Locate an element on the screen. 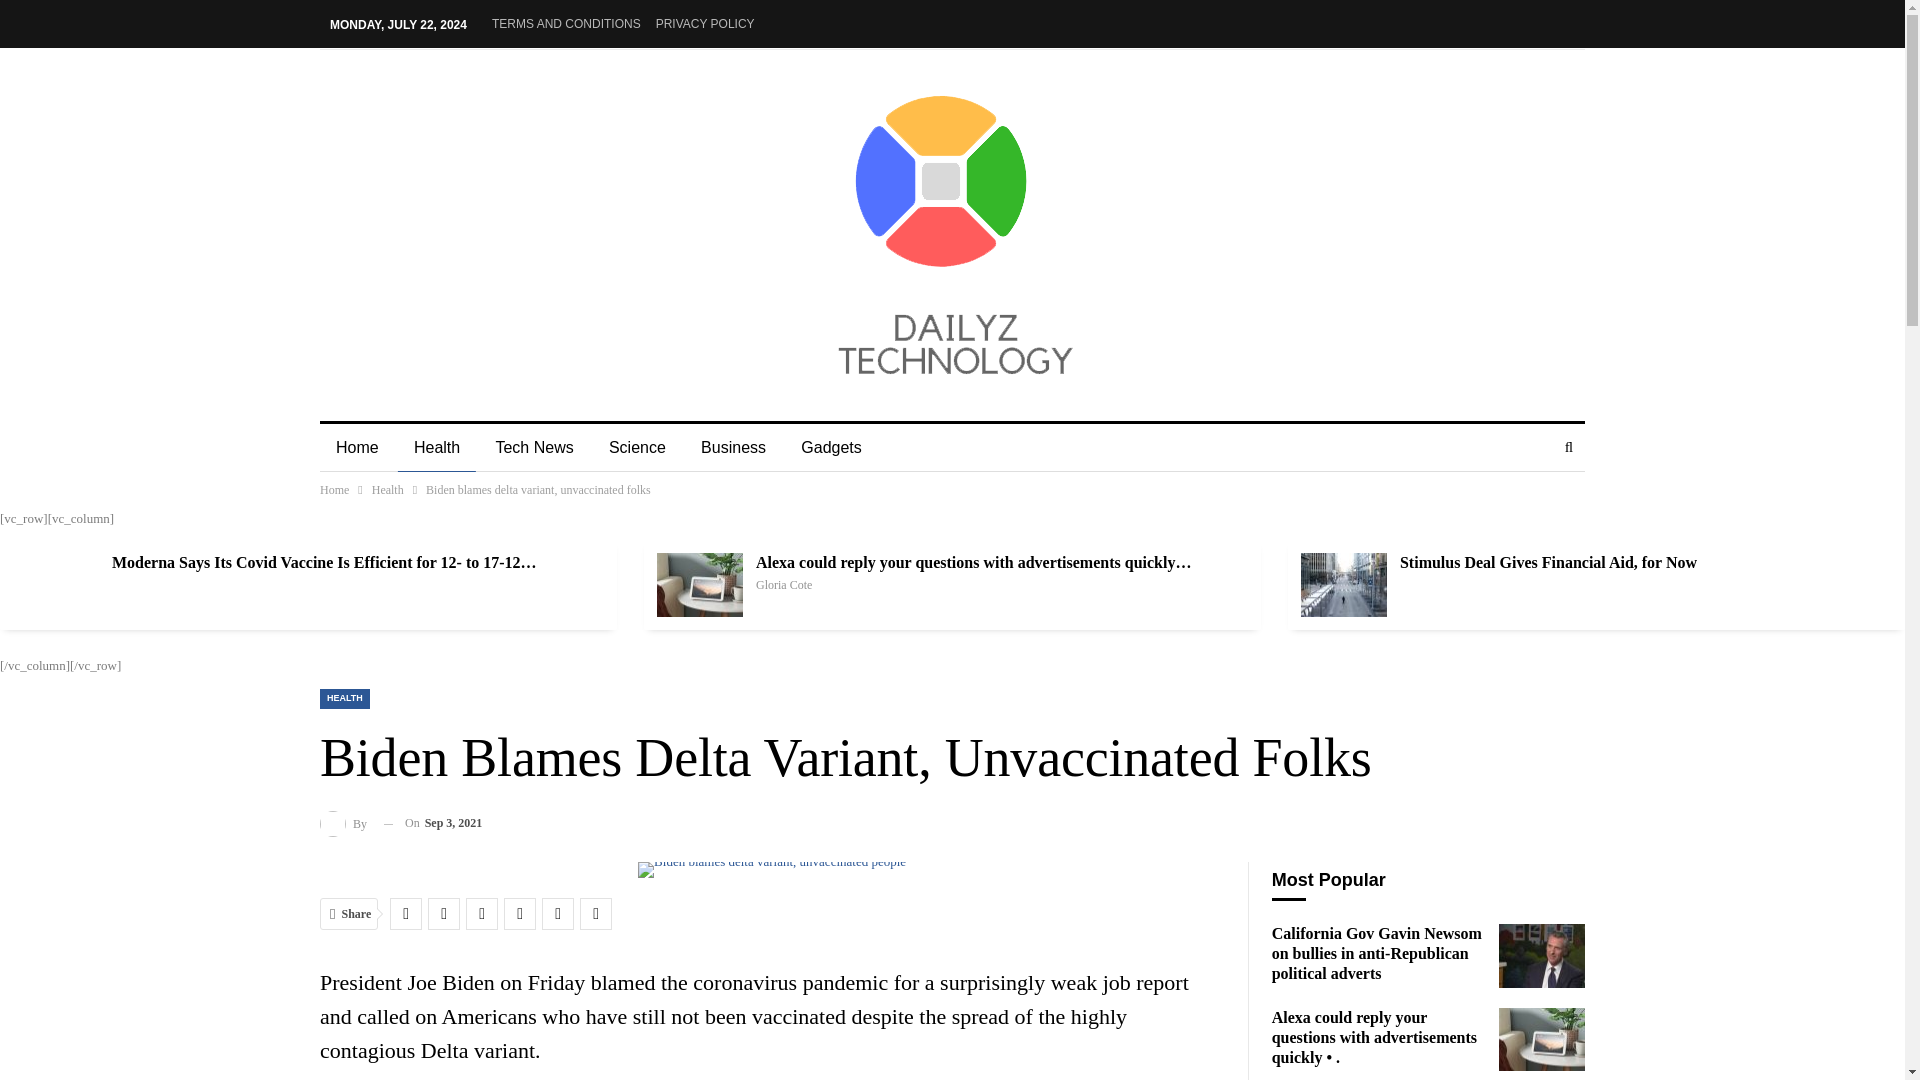 The height and width of the screenshot is (1080, 1920). Gadgets is located at coordinates (831, 448).